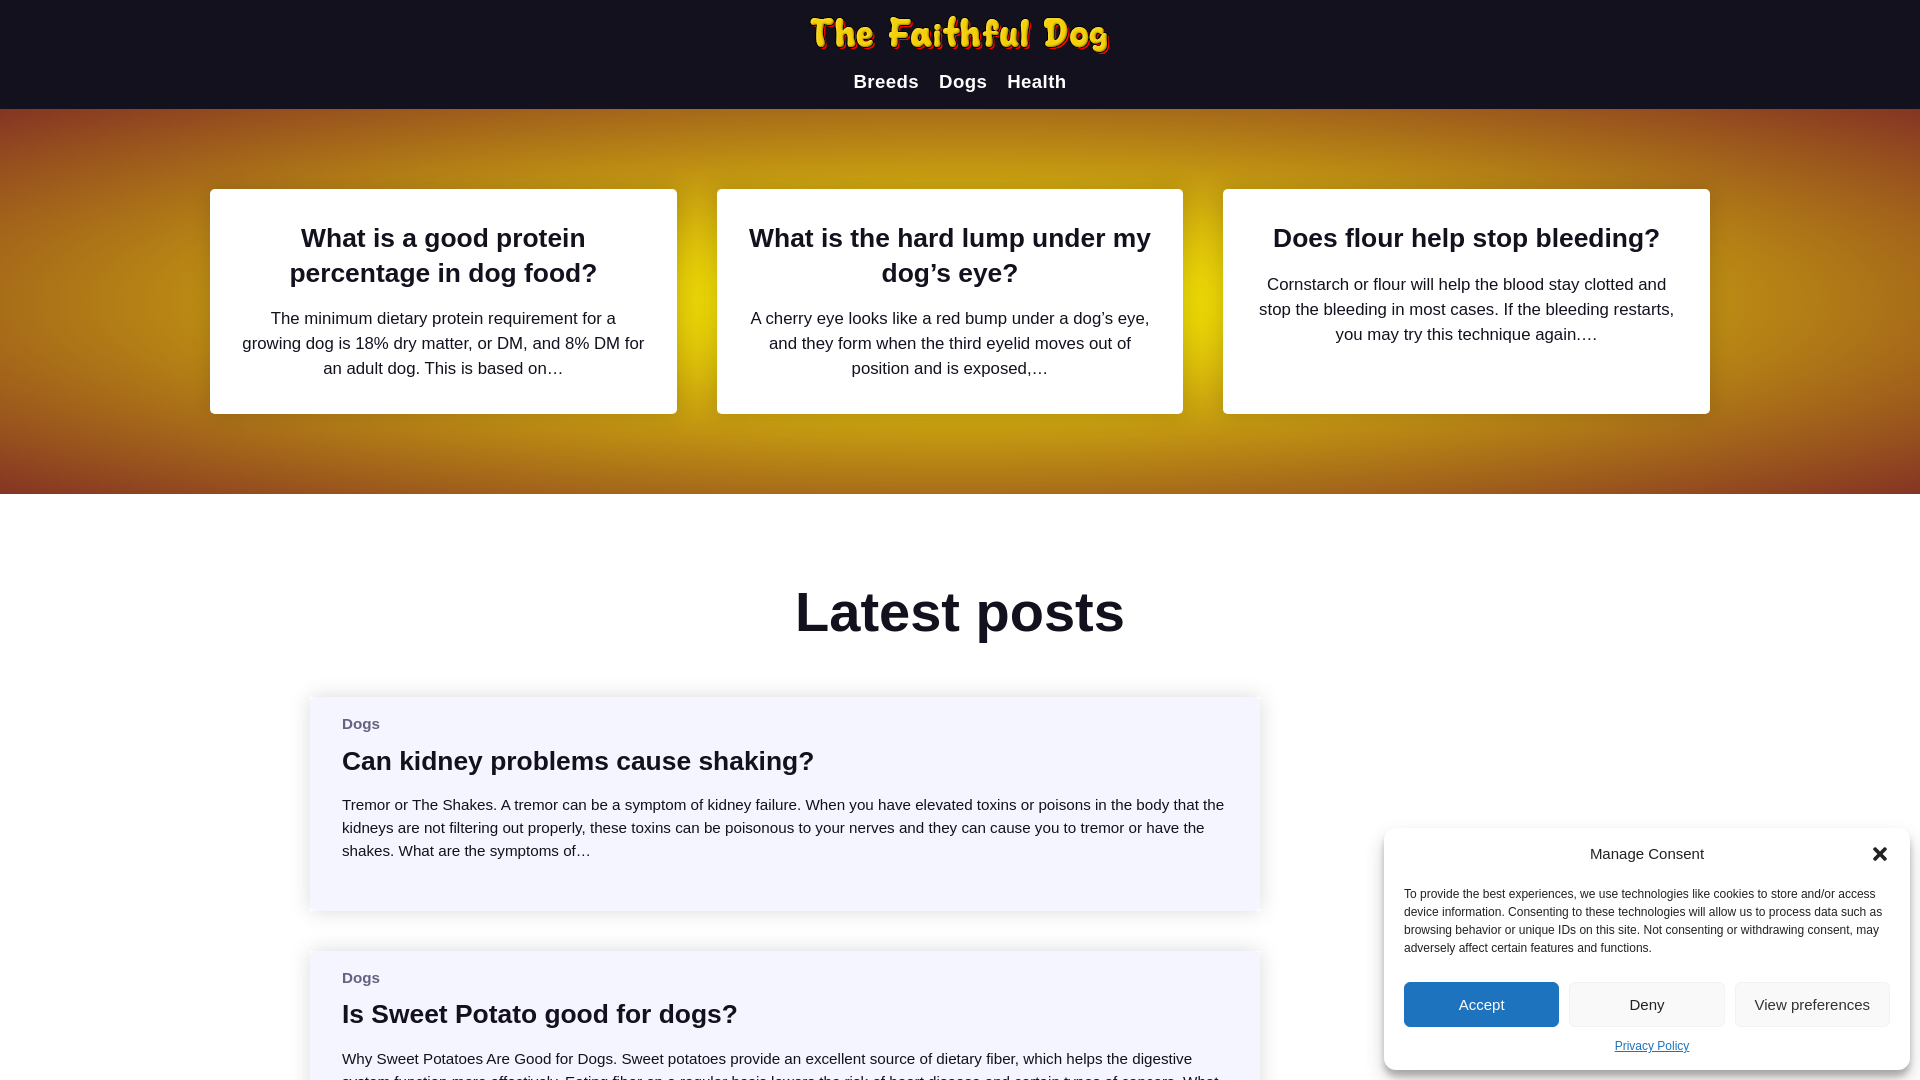 Image resolution: width=1920 pixels, height=1080 pixels. What do you see at coordinates (360, 977) in the screenshot?
I see `Dogs` at bounding box center [360, 977].